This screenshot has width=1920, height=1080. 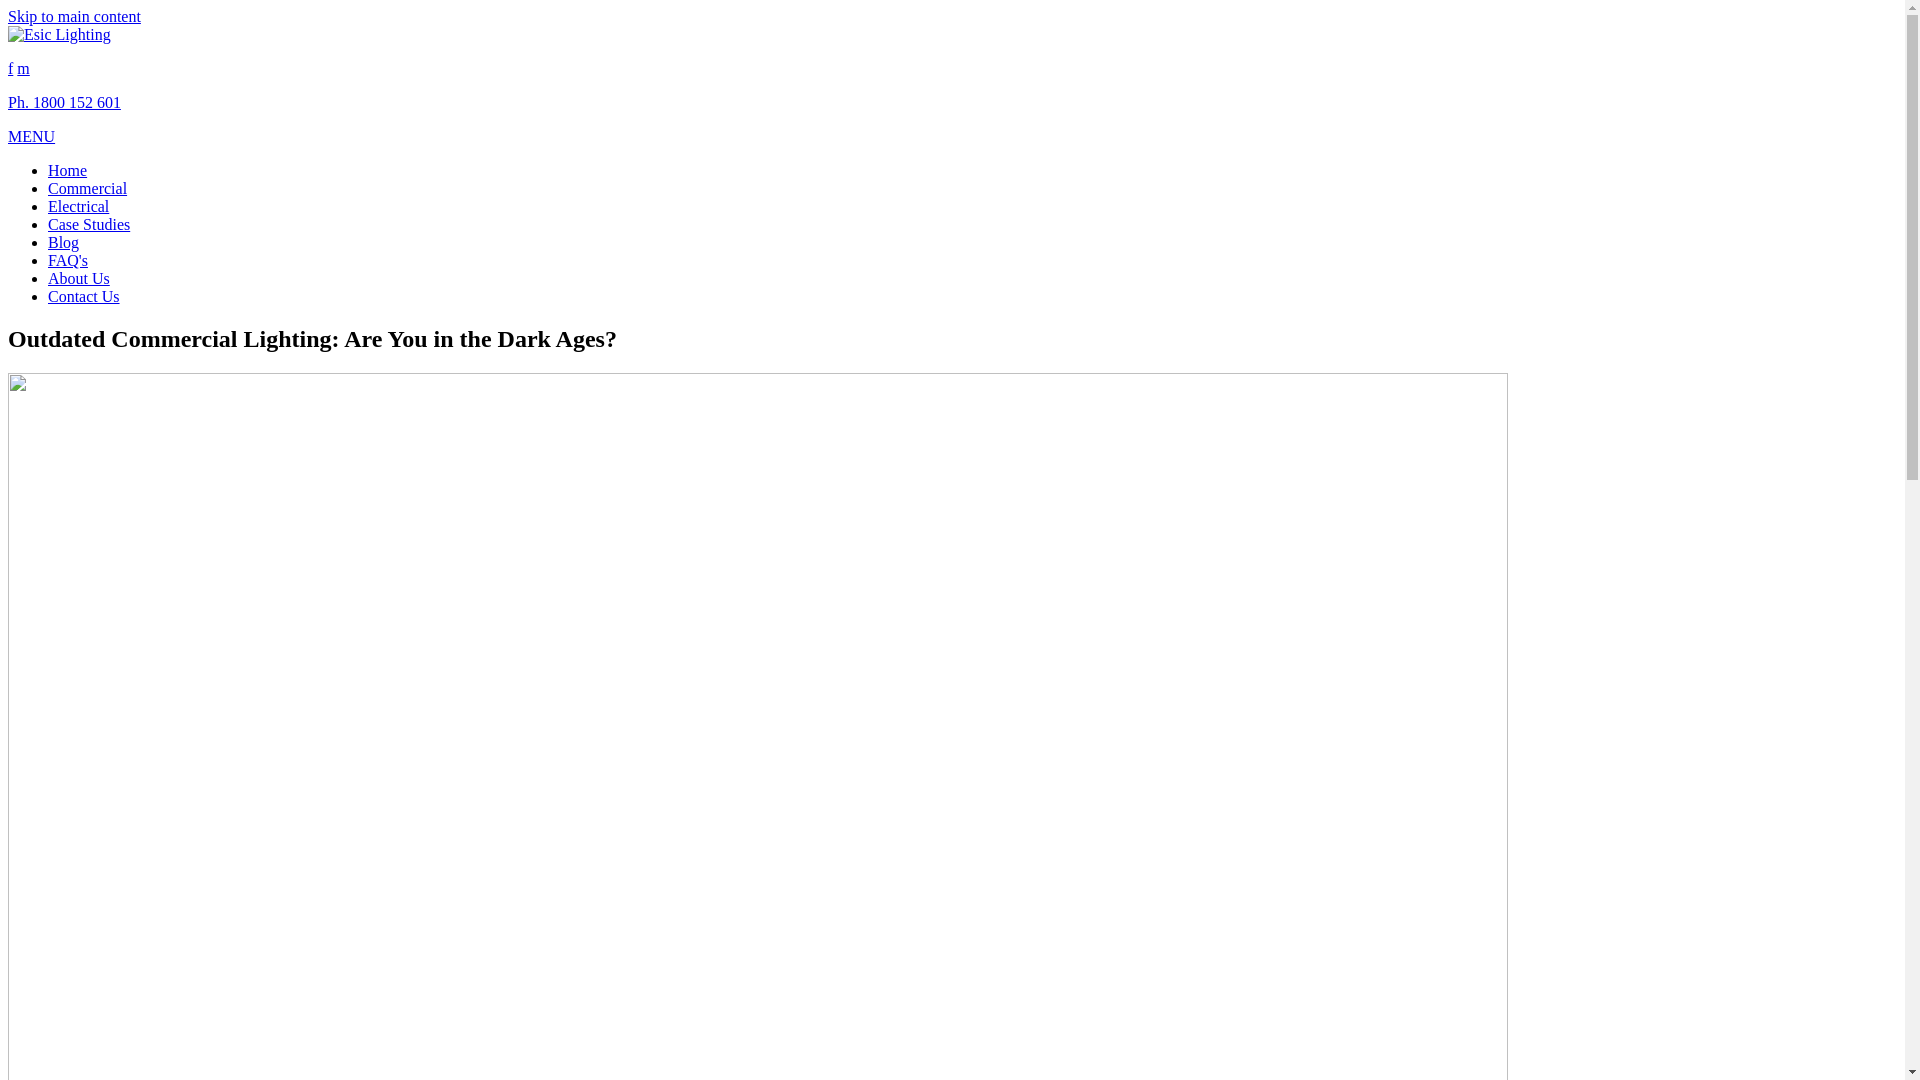 I want to click on Contact Us, so click(x=84, y=296).